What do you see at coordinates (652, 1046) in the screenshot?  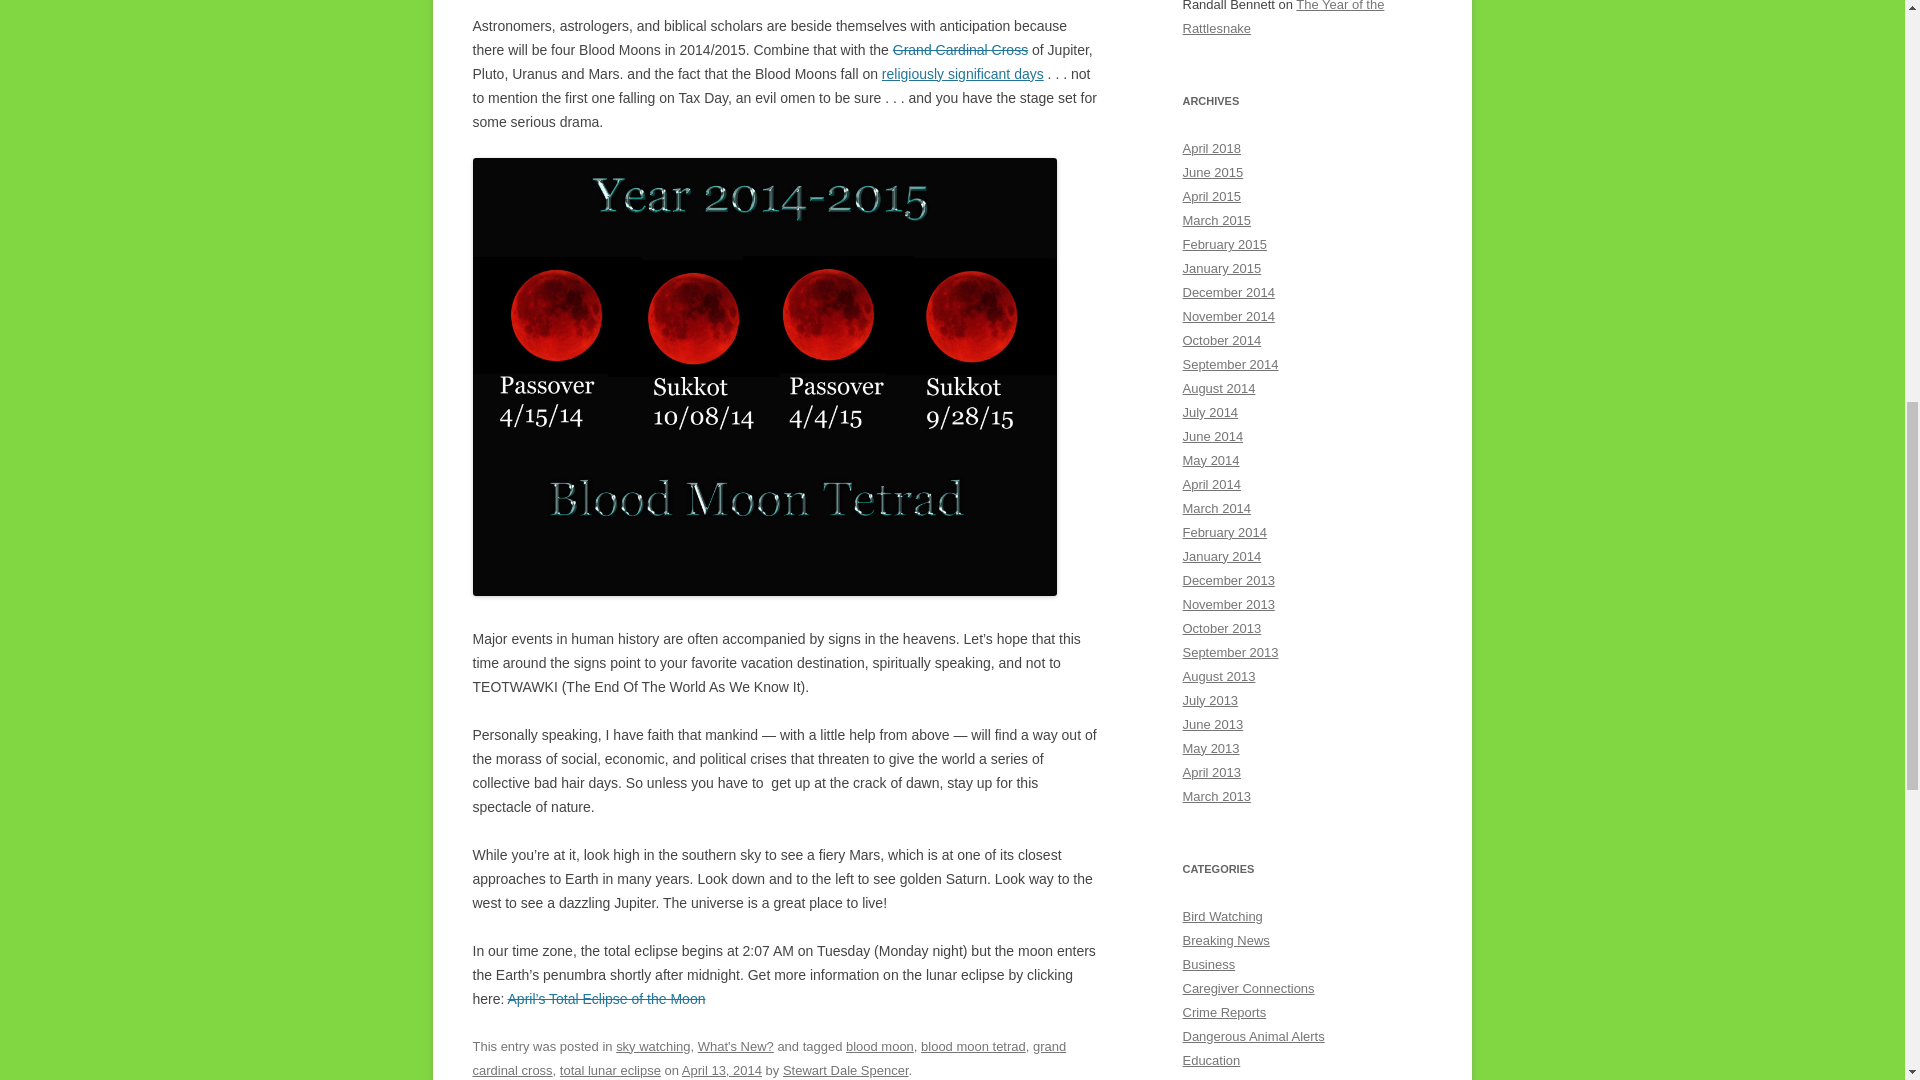 I see `sky watching` at bounding box center [652, 1046].